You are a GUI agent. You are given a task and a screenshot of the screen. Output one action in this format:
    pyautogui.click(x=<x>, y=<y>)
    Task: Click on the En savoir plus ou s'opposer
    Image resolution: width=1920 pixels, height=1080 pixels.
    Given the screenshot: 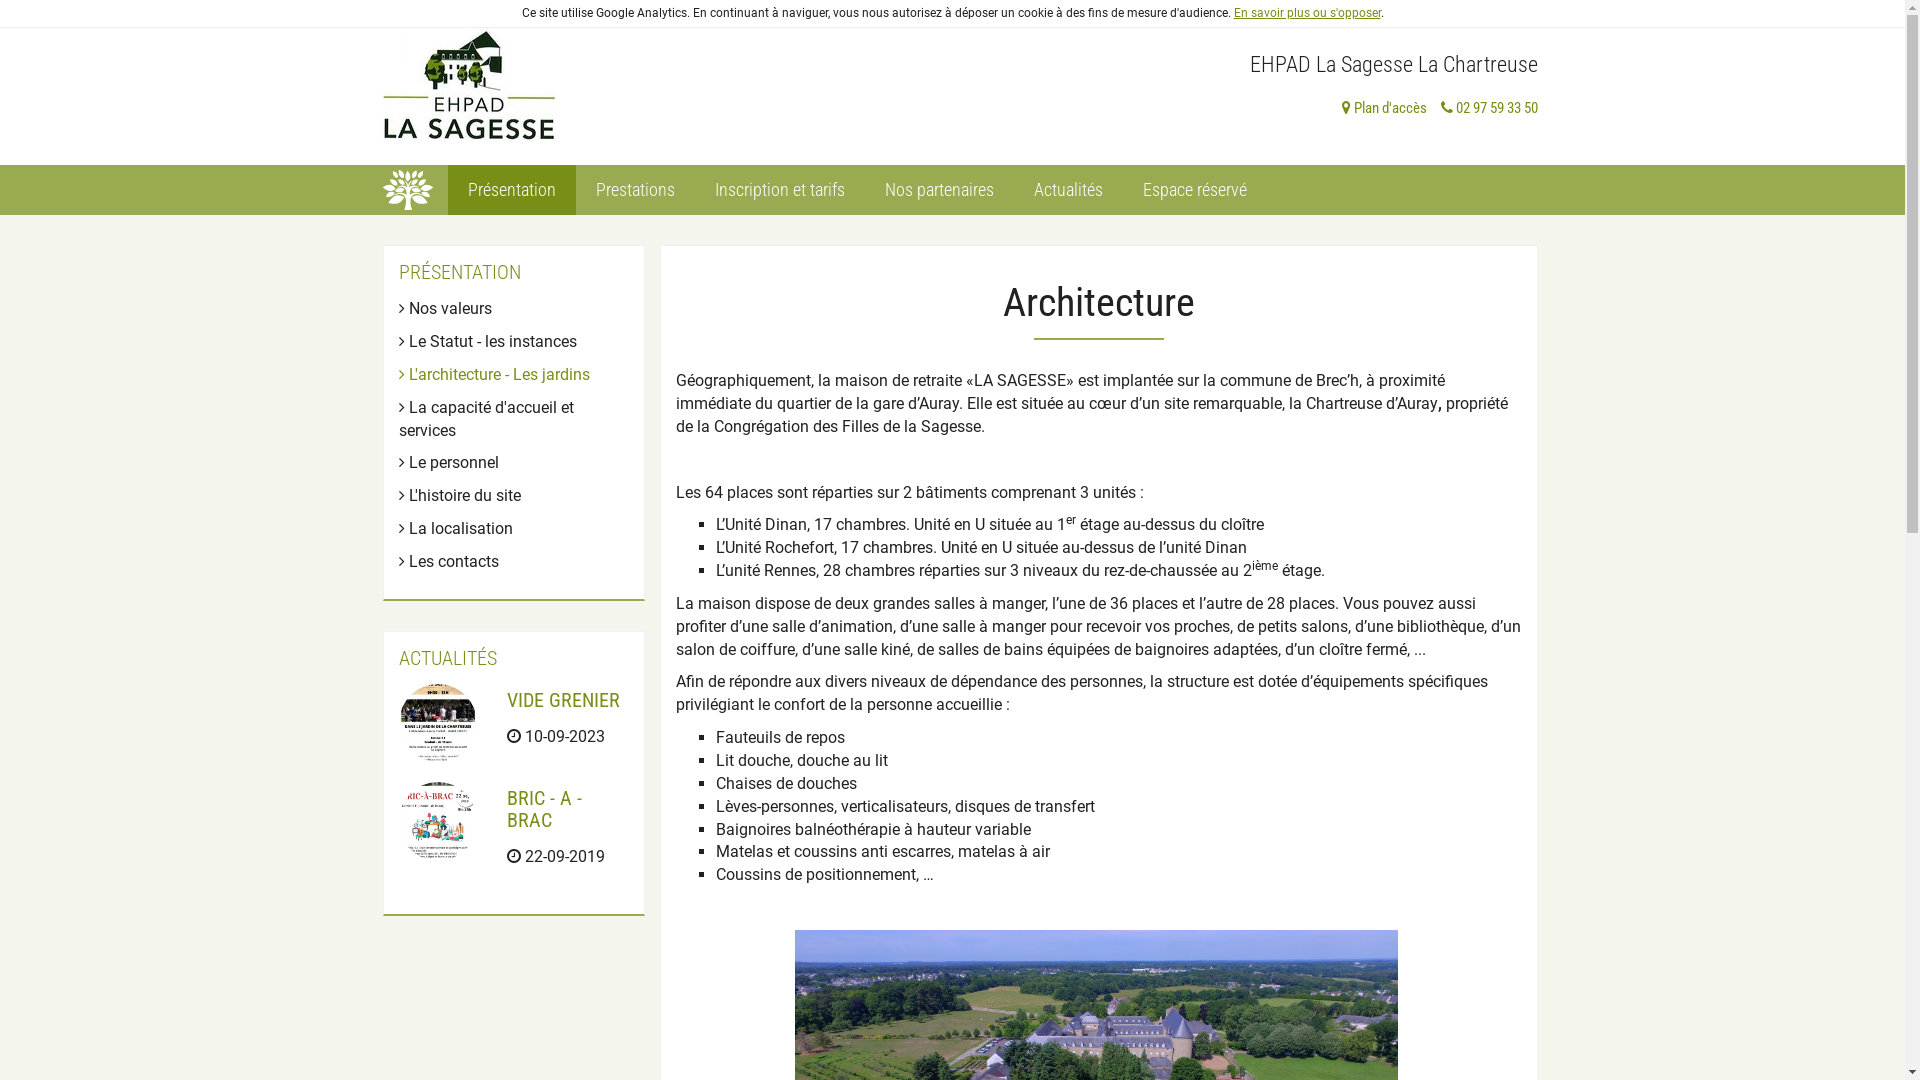 What is the action you would take?
    pyautogui.click(x=1308, y=13)
    